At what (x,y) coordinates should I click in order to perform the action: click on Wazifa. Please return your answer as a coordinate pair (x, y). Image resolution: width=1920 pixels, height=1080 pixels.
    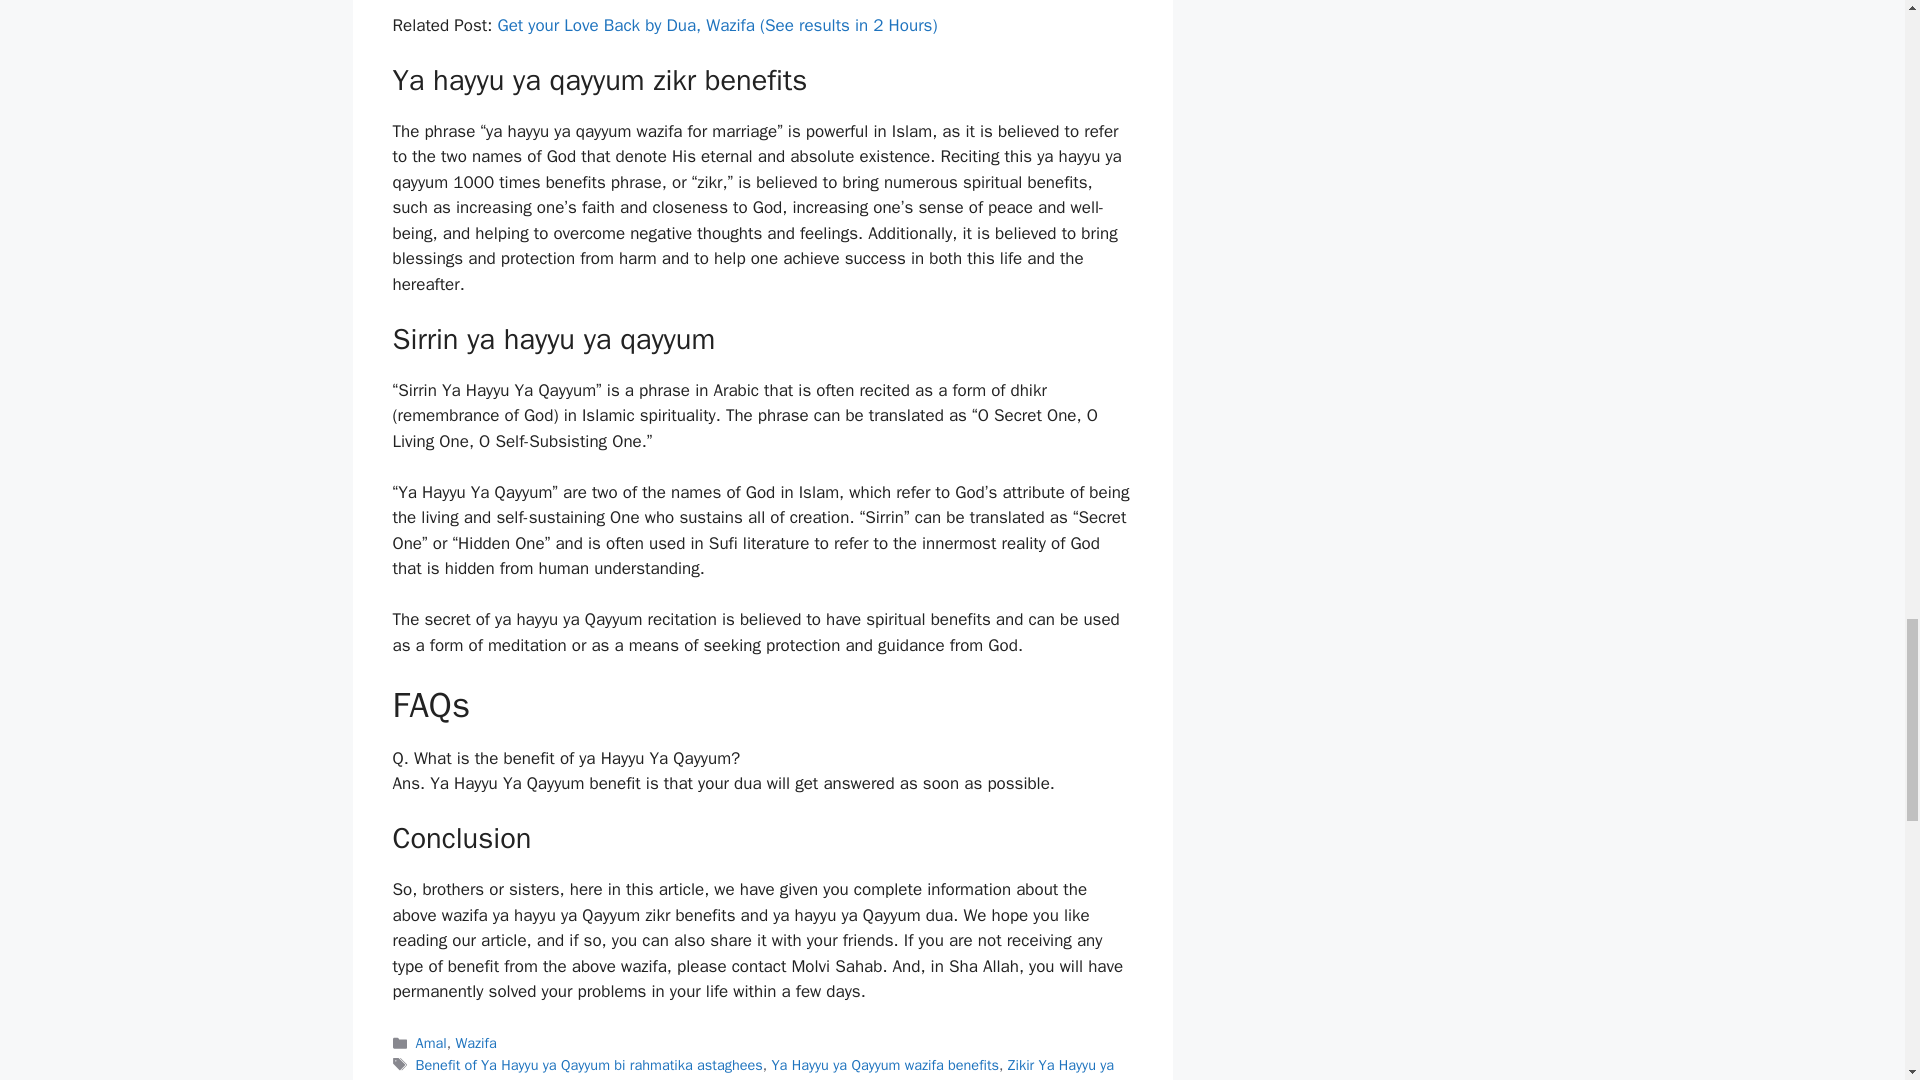
    Looking at the image, I should click on (475, 1042).